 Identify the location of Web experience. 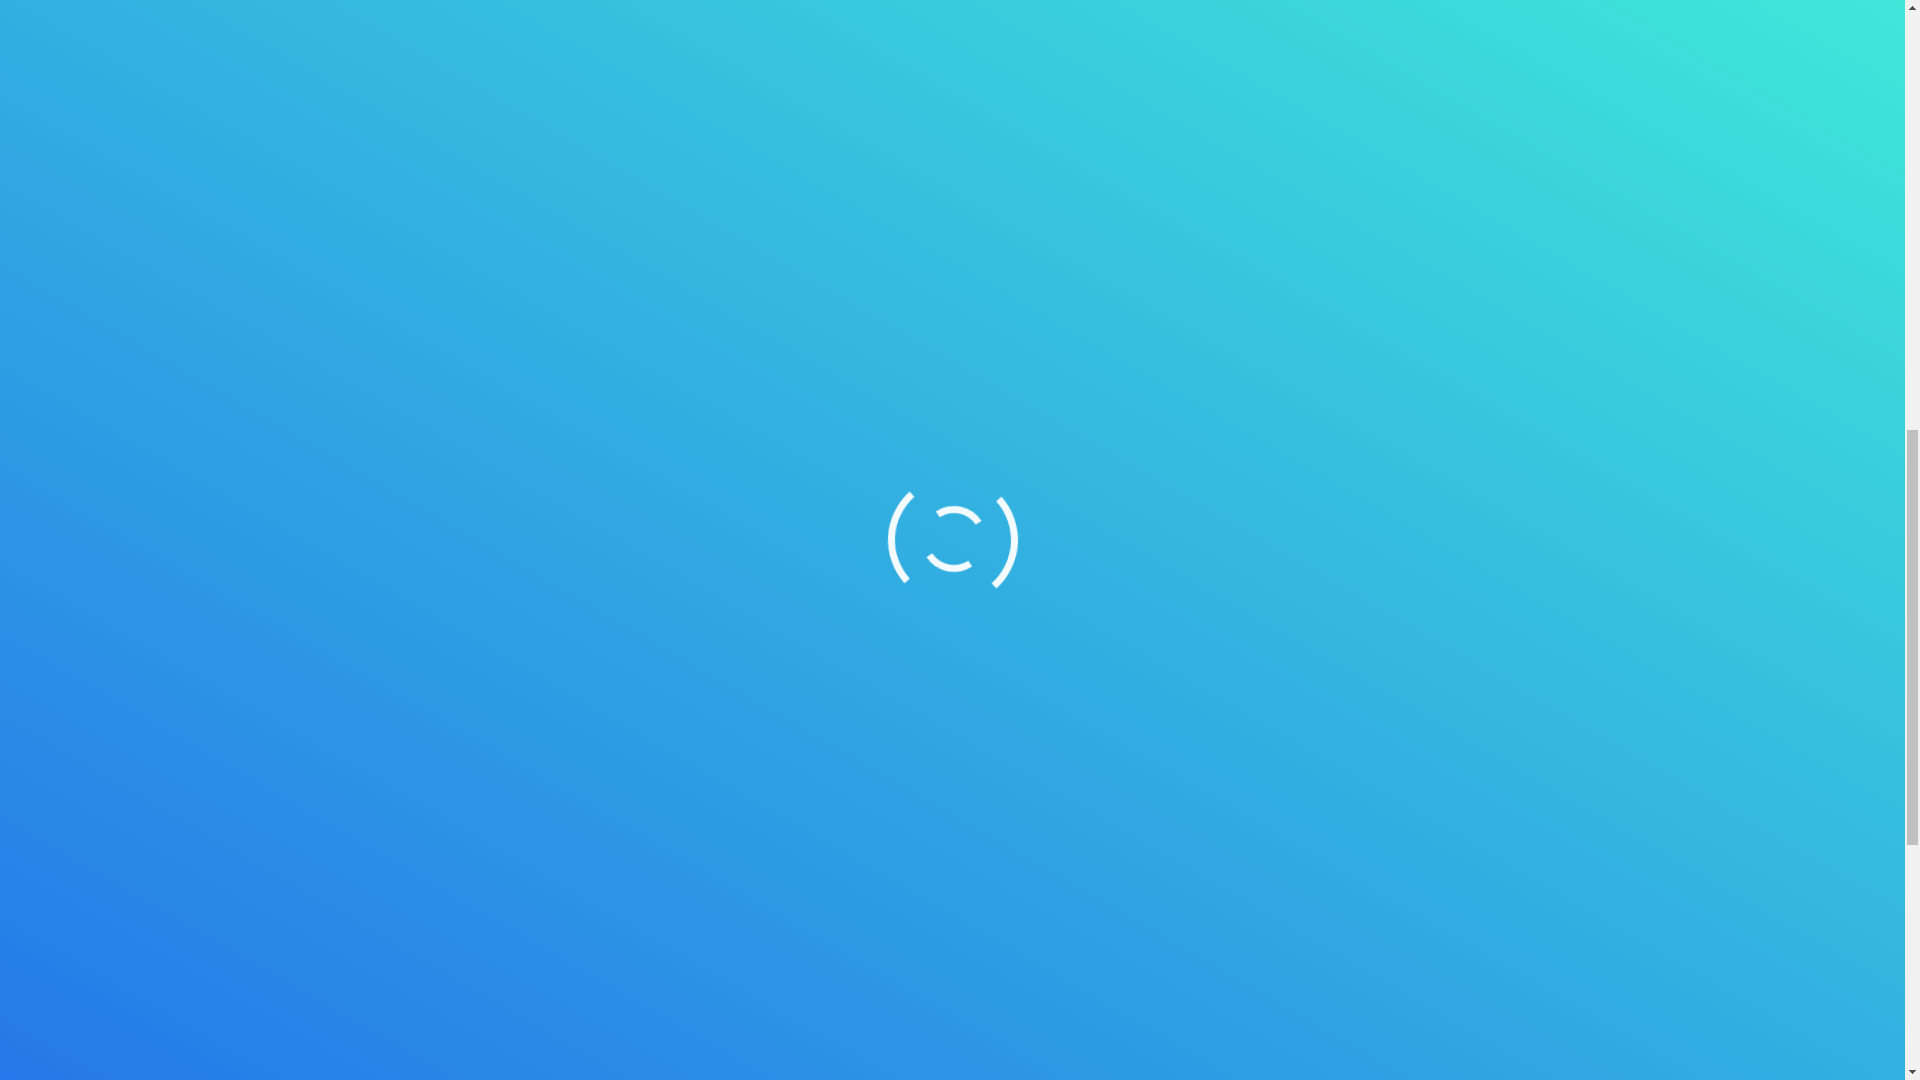
(832, 168).